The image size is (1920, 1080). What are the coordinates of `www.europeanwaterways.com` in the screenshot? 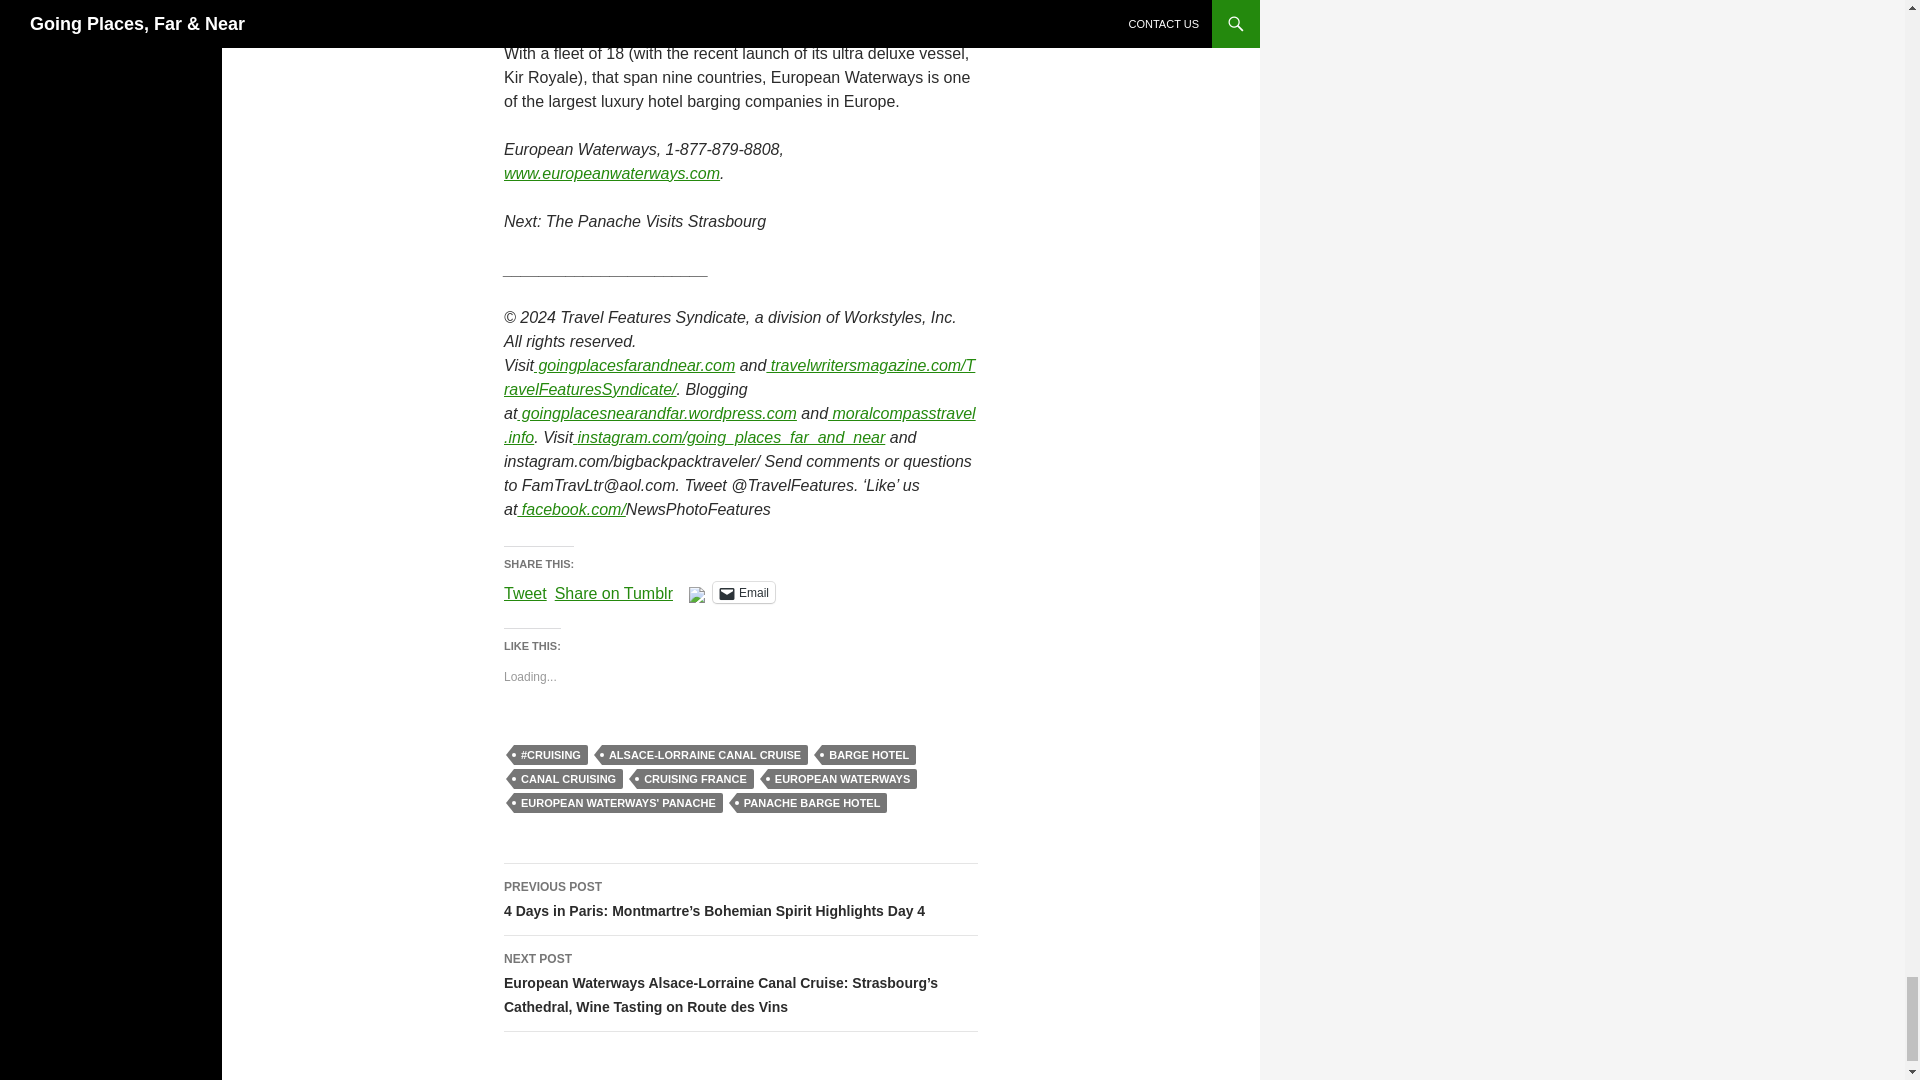 It's located at (612, 174).